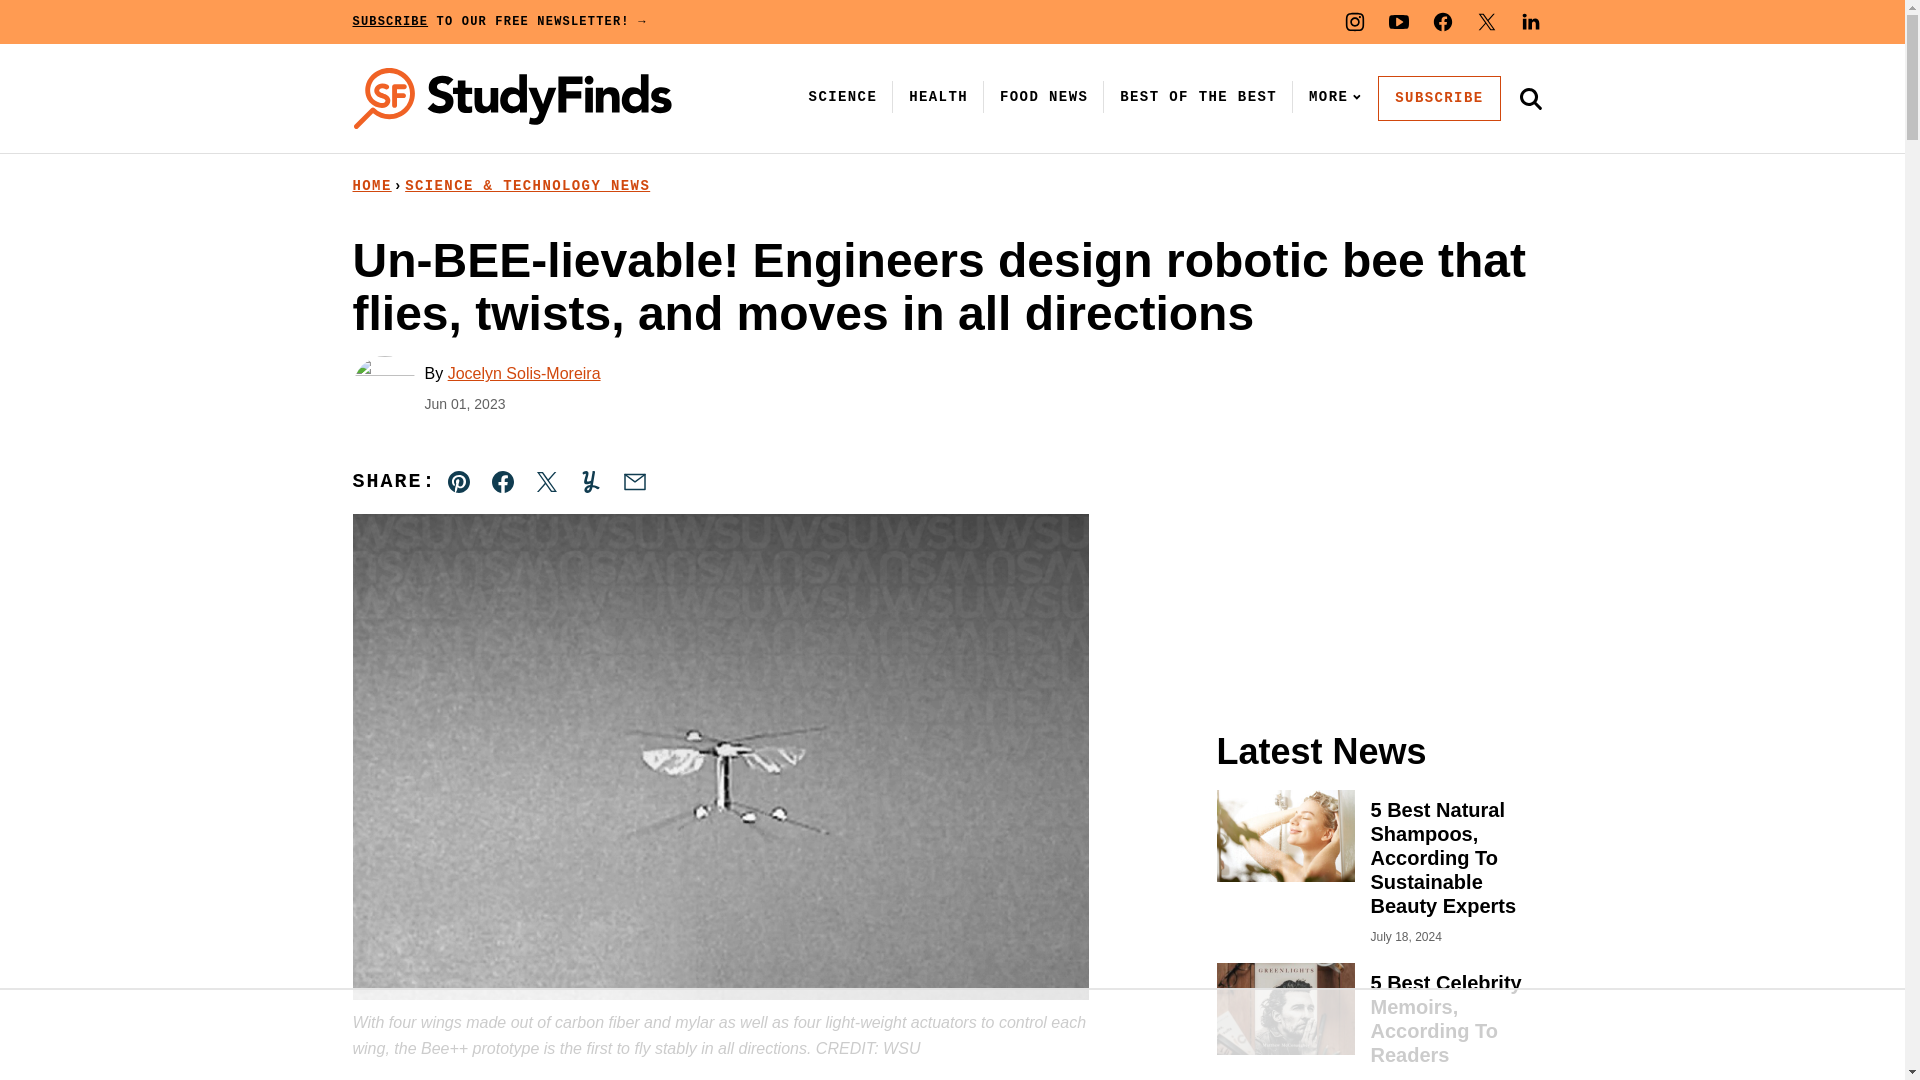 The width and height of the screenshot is (1920, 1080). I want to click on Share on Pinterest, so click(459, 482).